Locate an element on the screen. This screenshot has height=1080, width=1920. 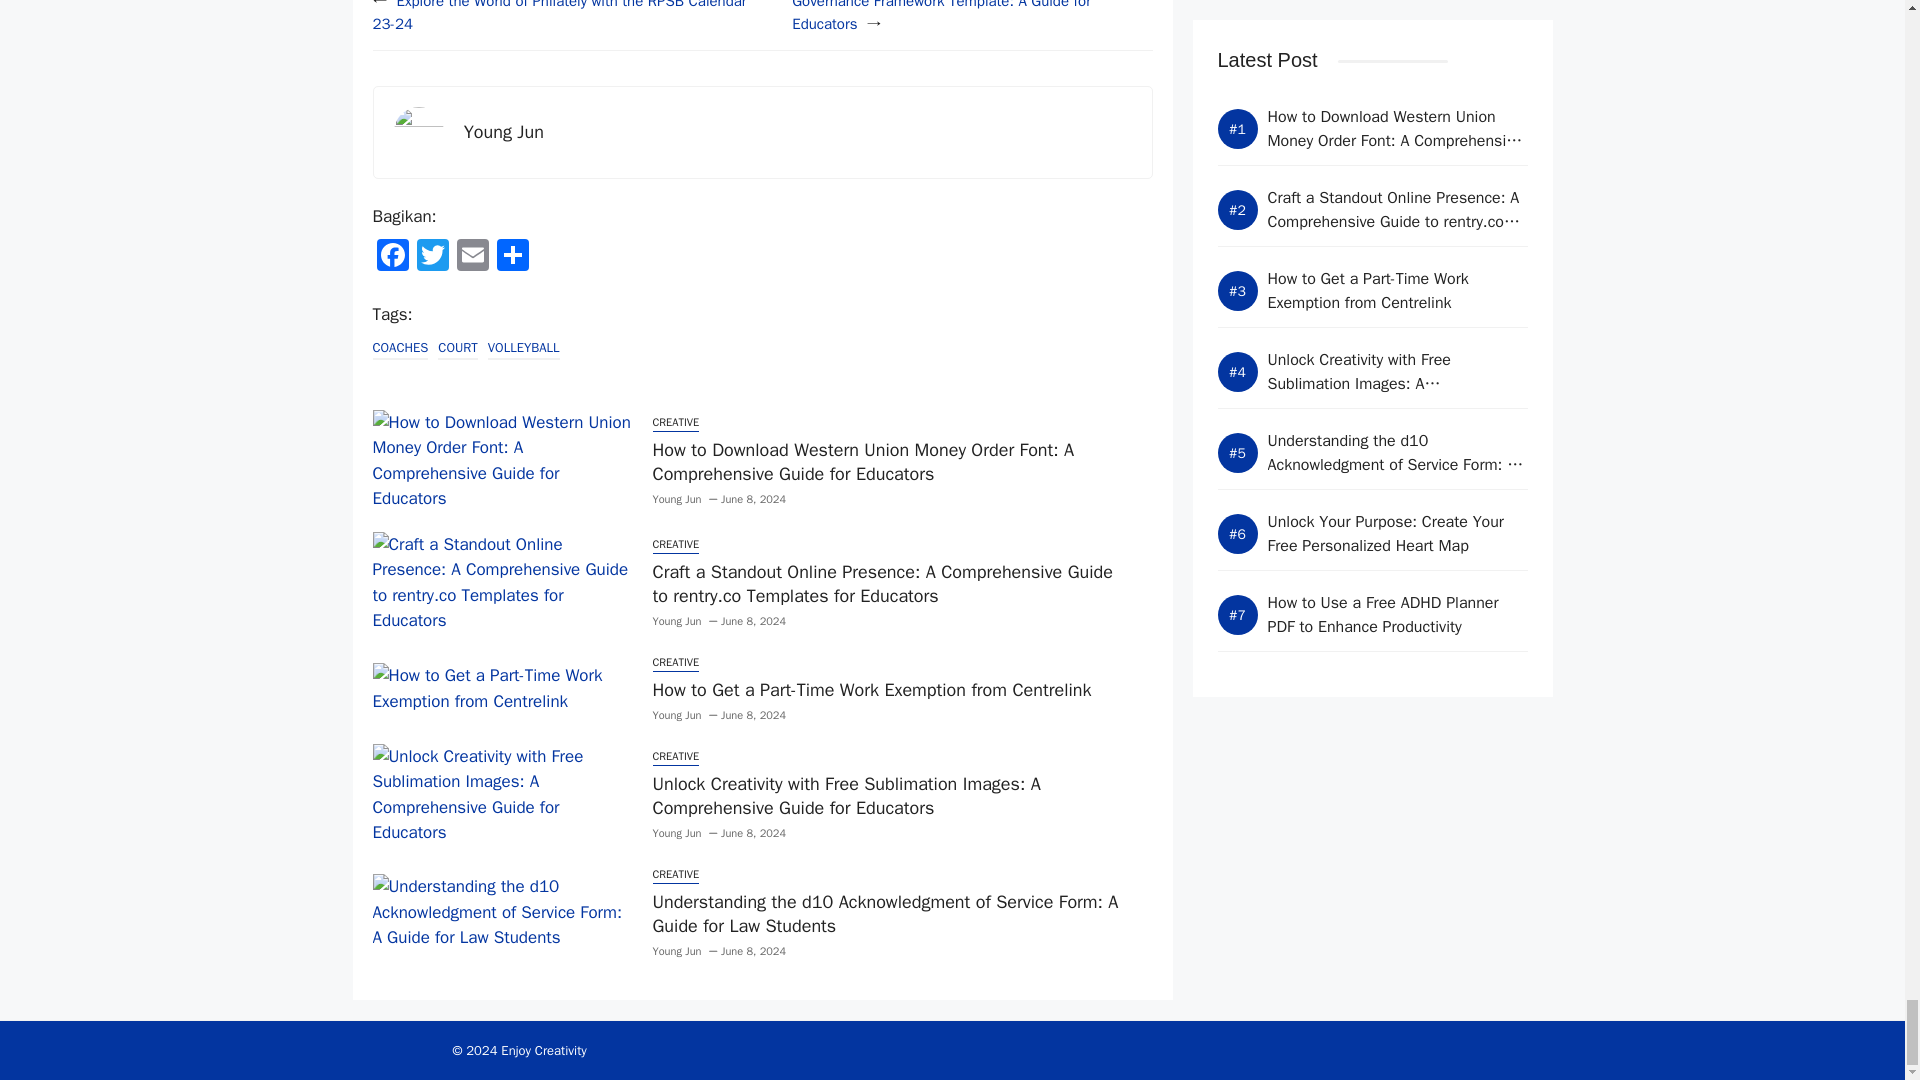
Young Jun is located at coordinates (676, 834).